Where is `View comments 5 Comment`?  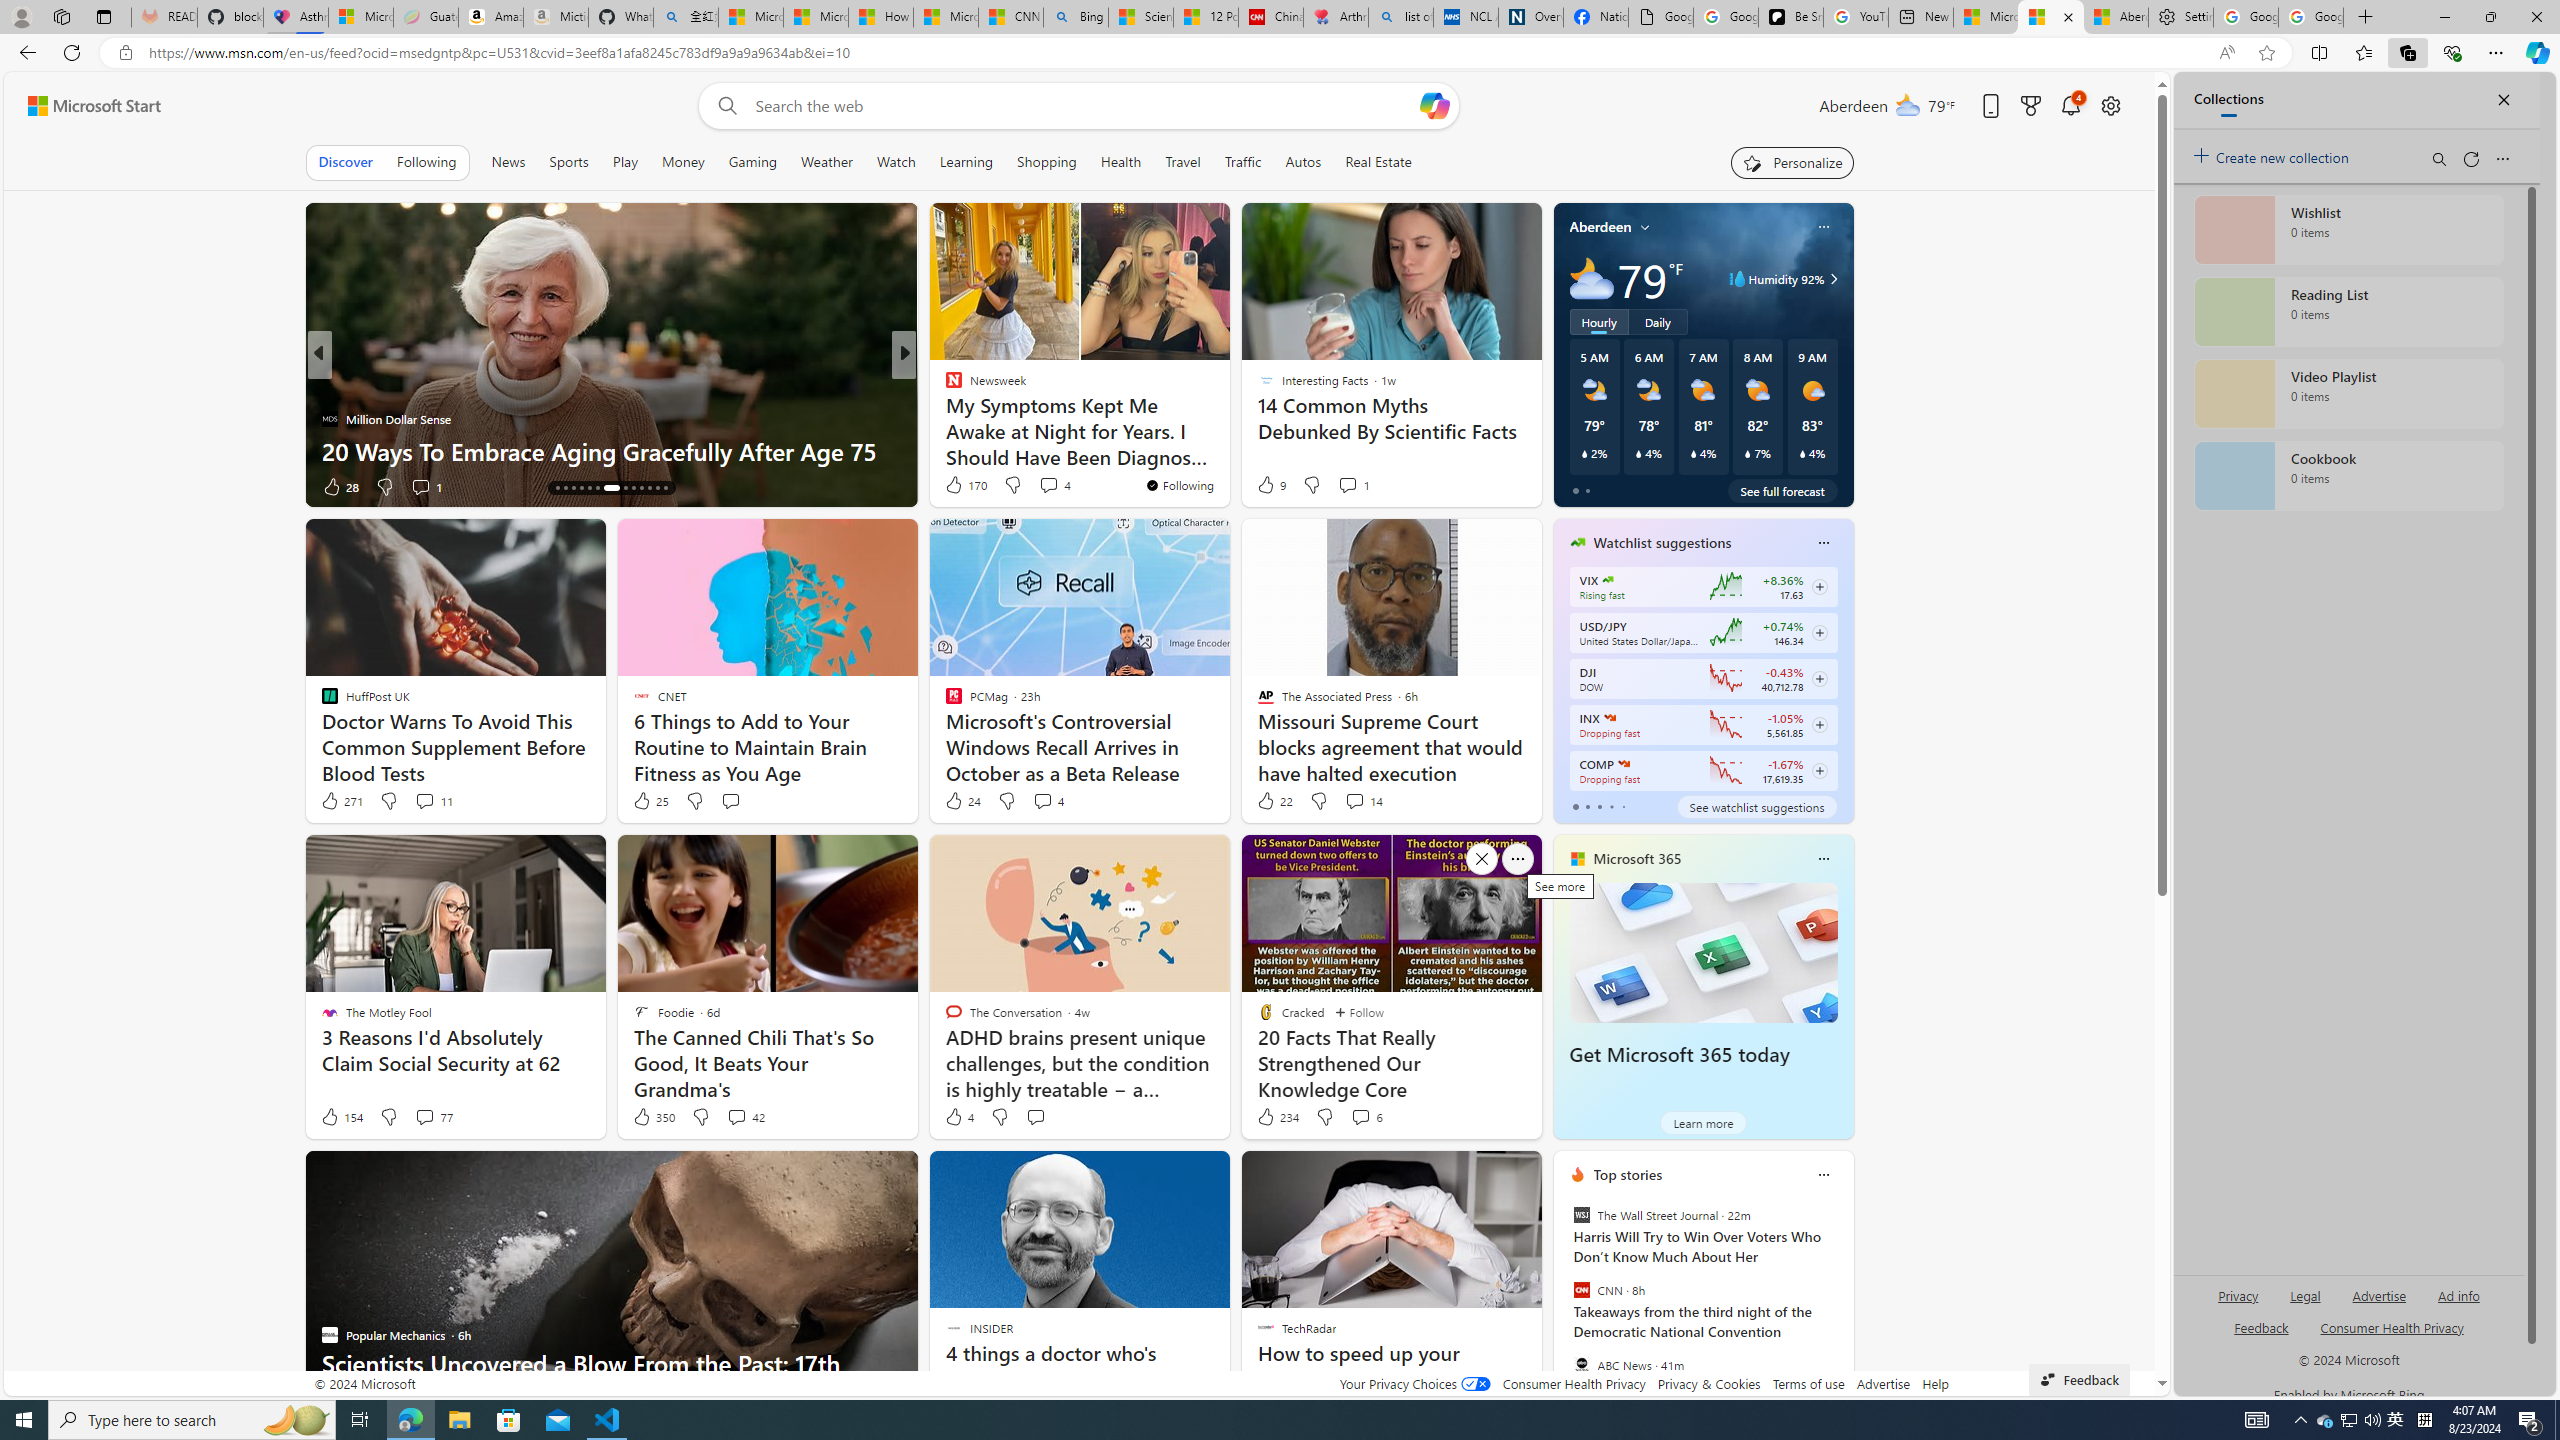 View comments 5 Comment is located at coordinates (1041, 486).